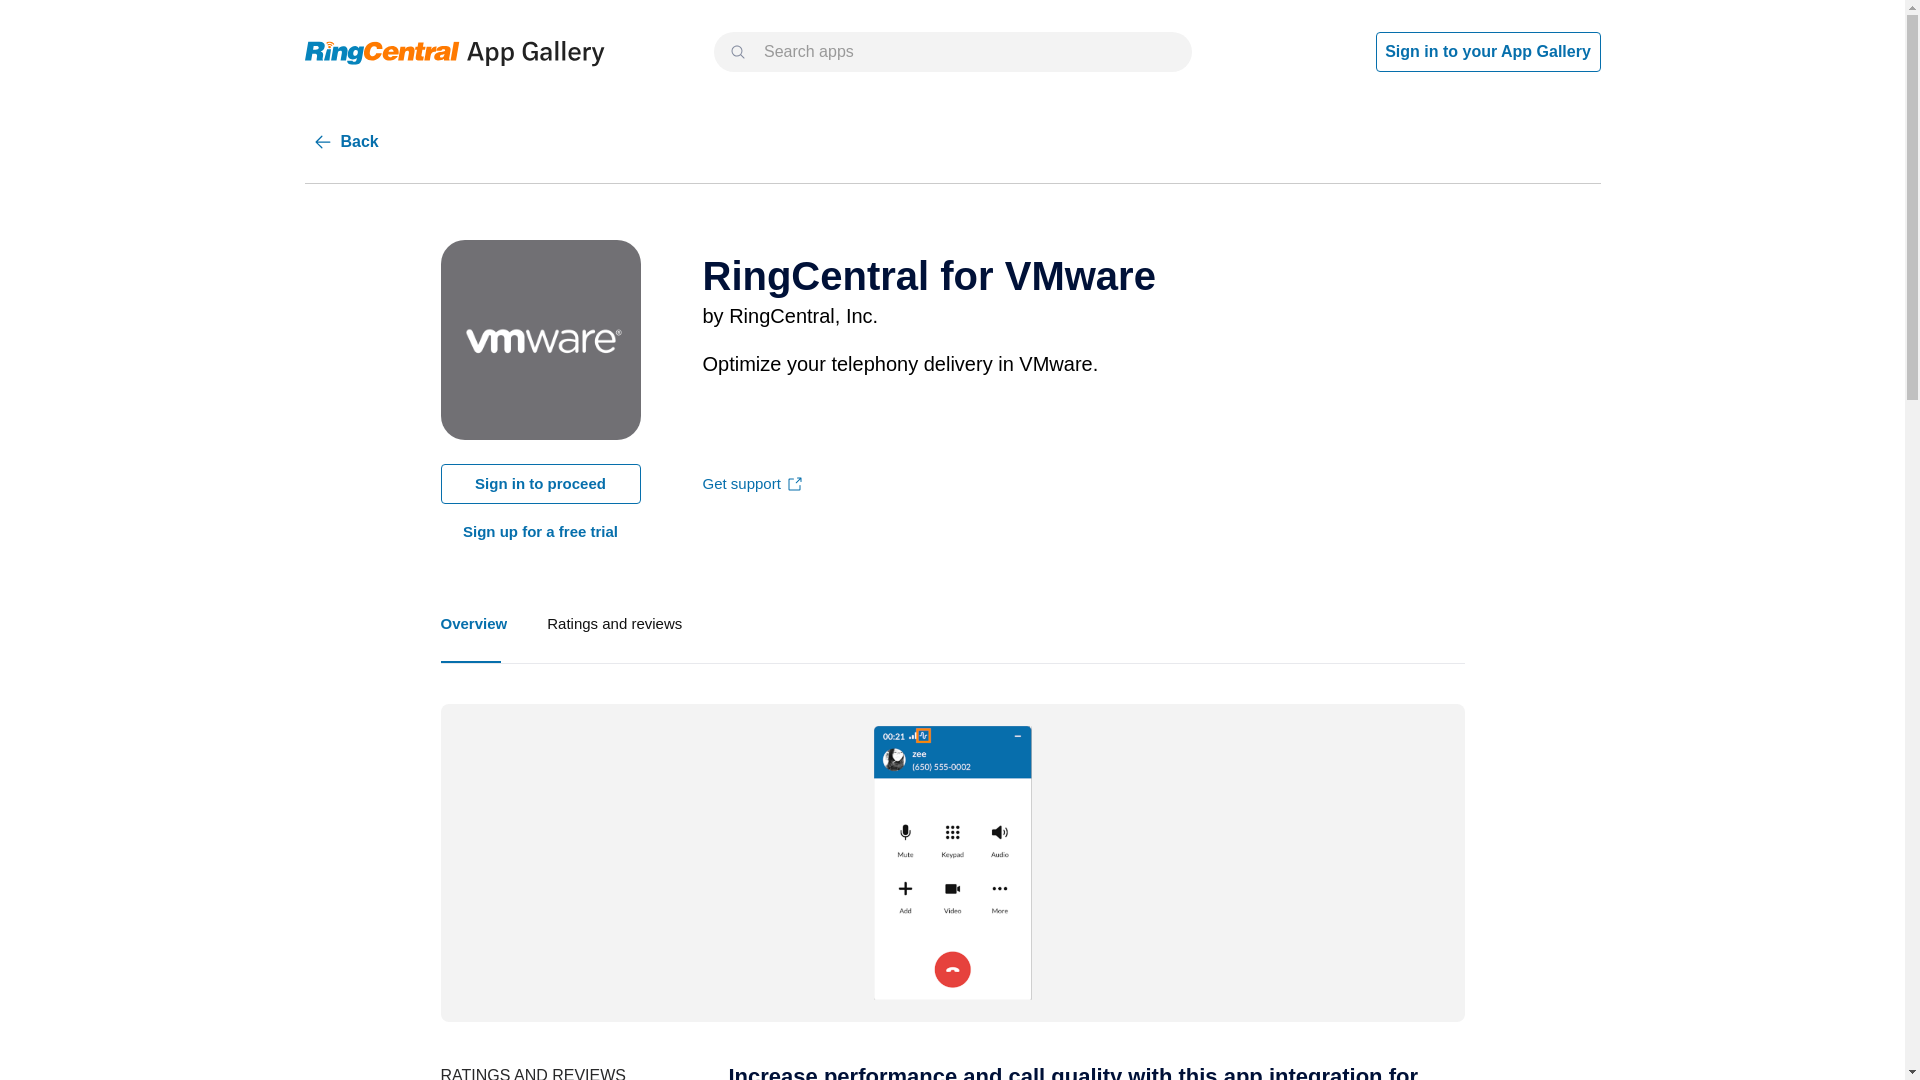 This screenshot has width=1920, height=1080. What do you see at coordinates (752, 484) in the screenshot?
I see `RingCentral for VMware` at bounding box center [752, 484].